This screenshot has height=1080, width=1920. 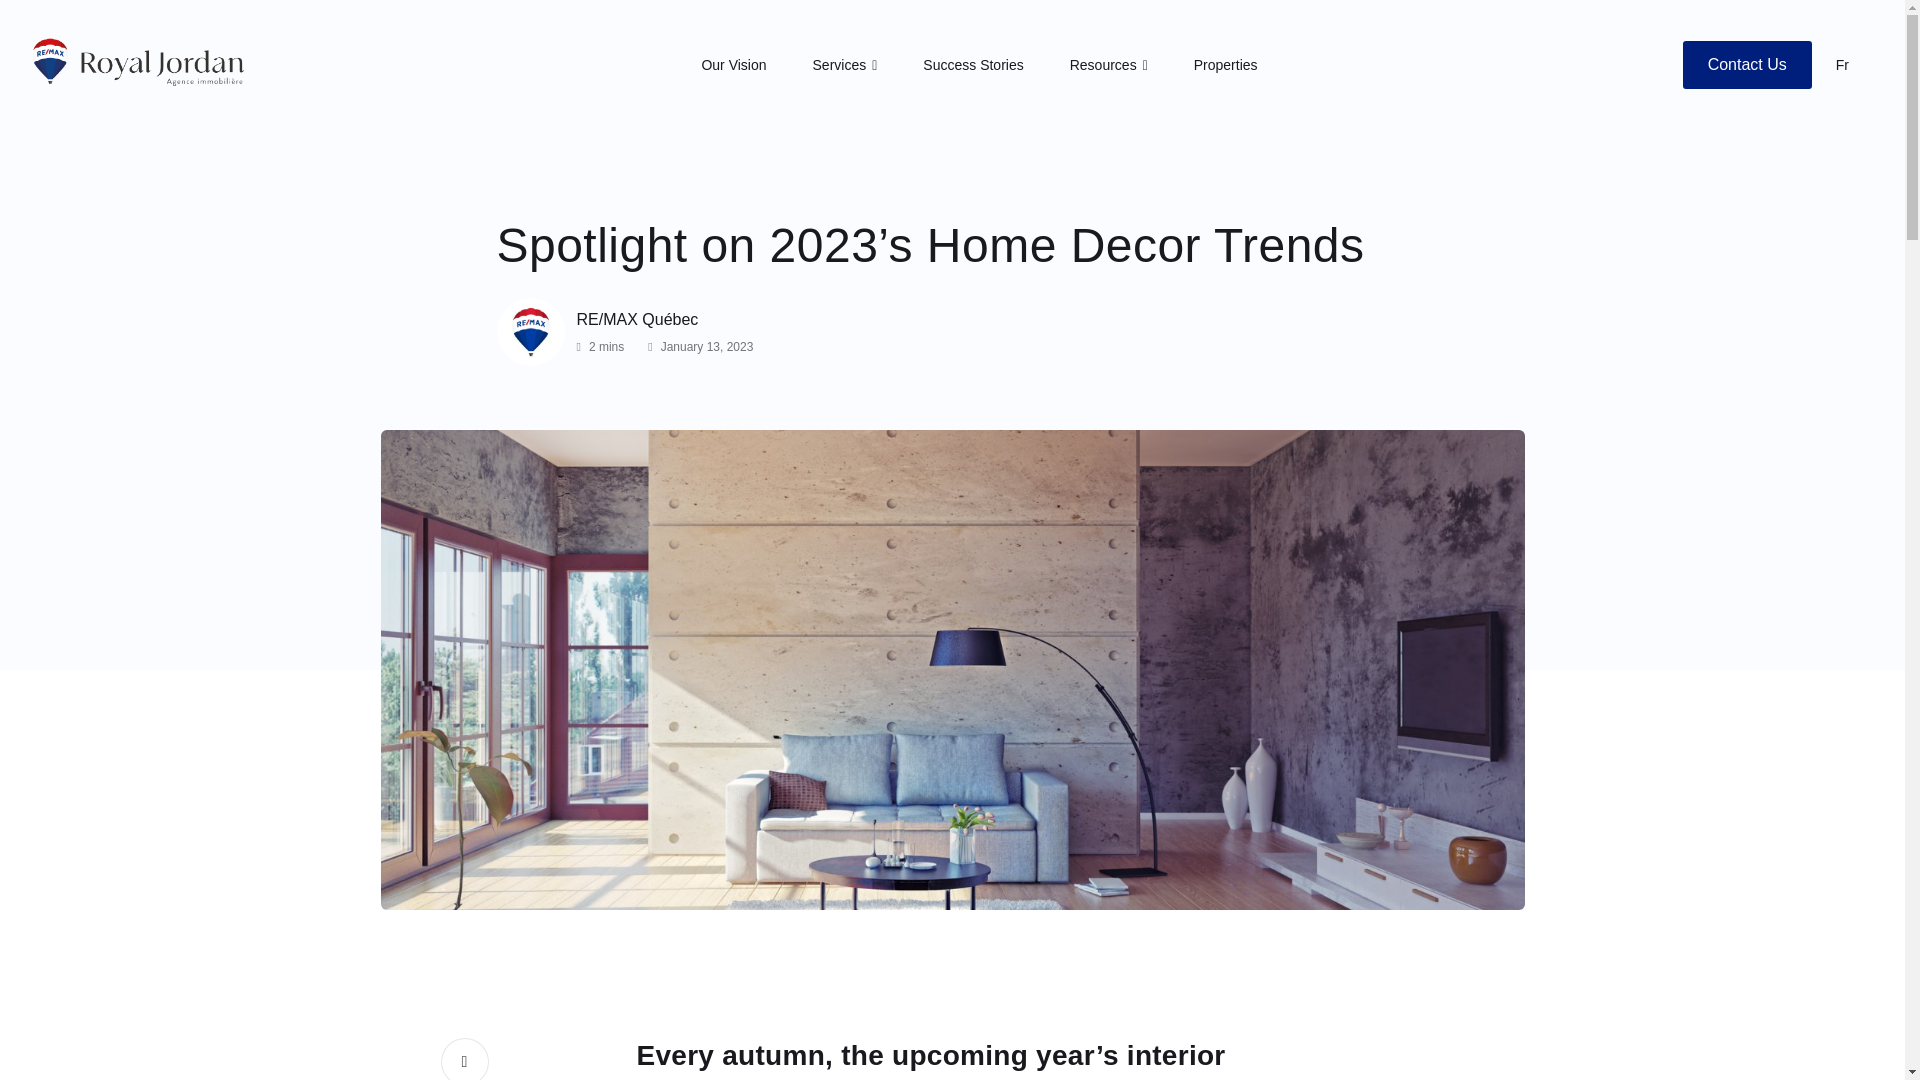 I want to click on Properties, so click(x=1226, y=65).